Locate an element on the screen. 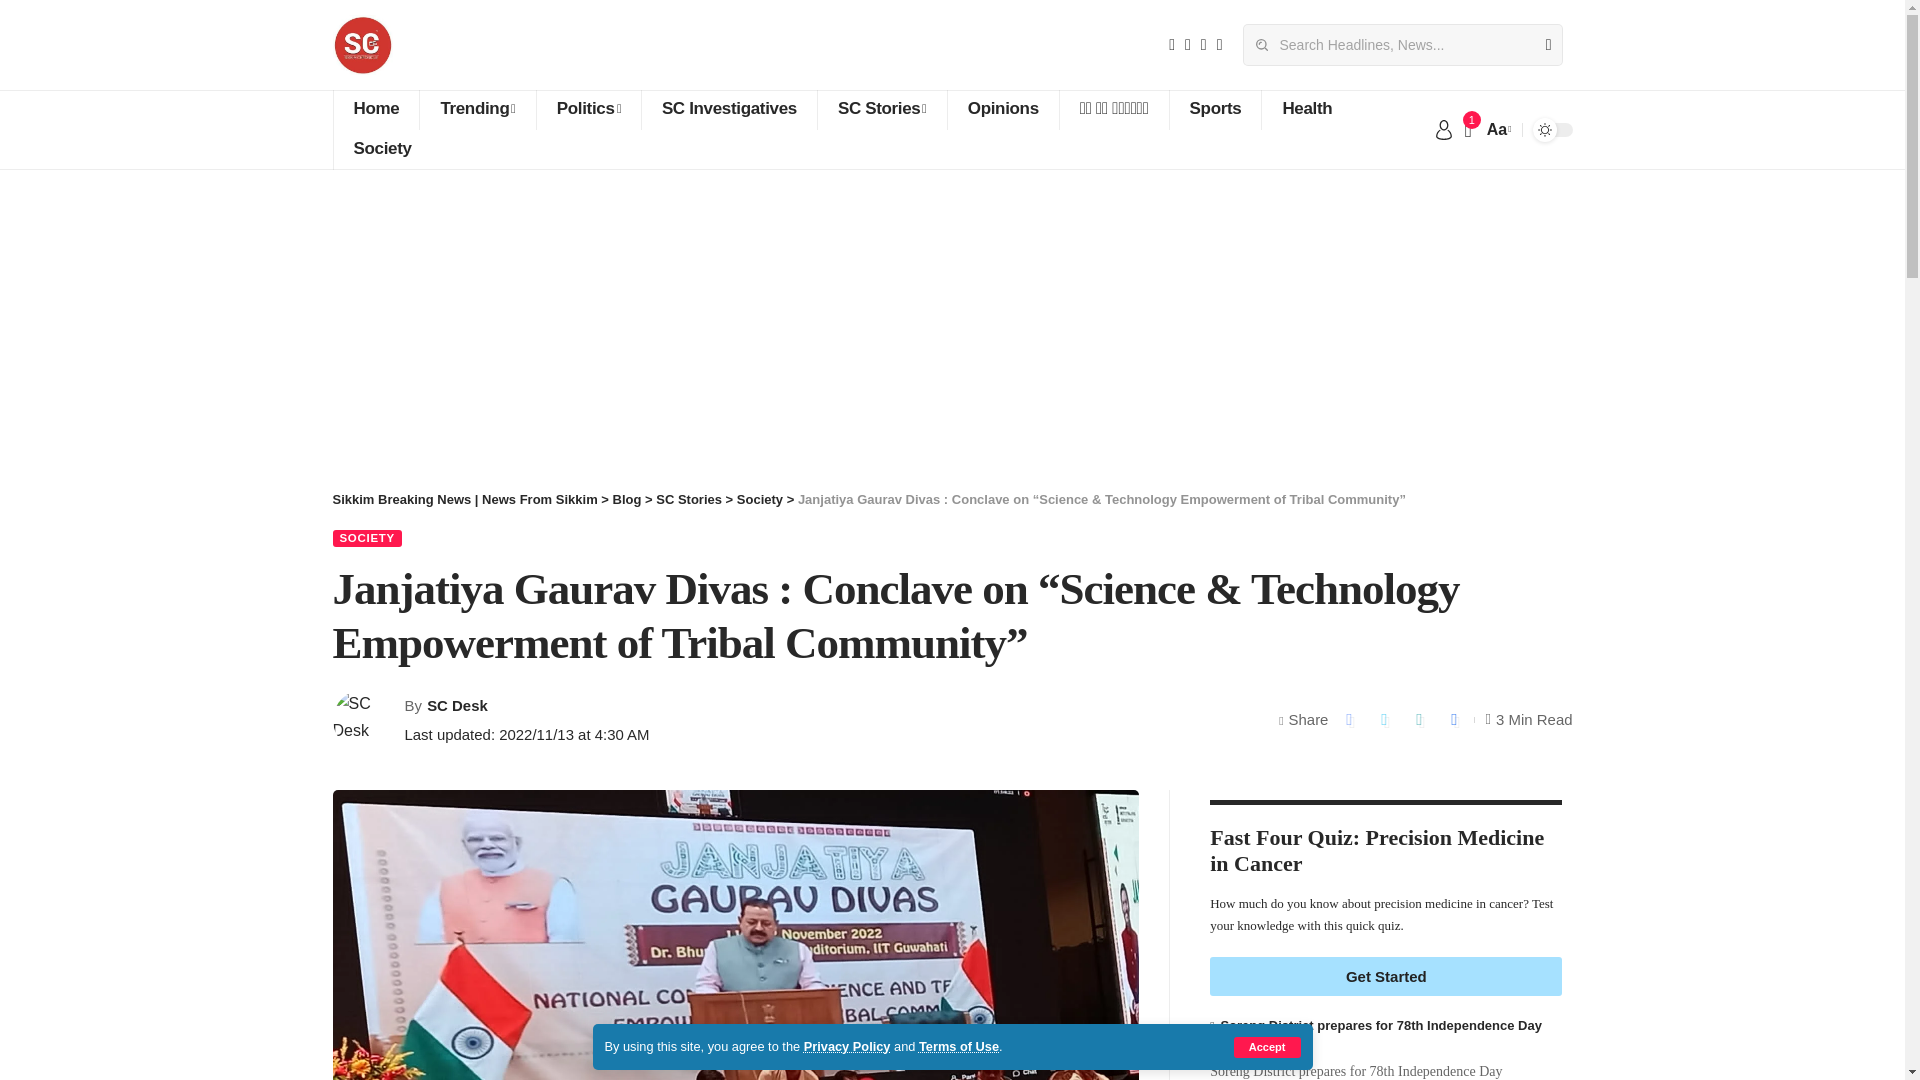  SC Stories is located at coordinates (882, 109).